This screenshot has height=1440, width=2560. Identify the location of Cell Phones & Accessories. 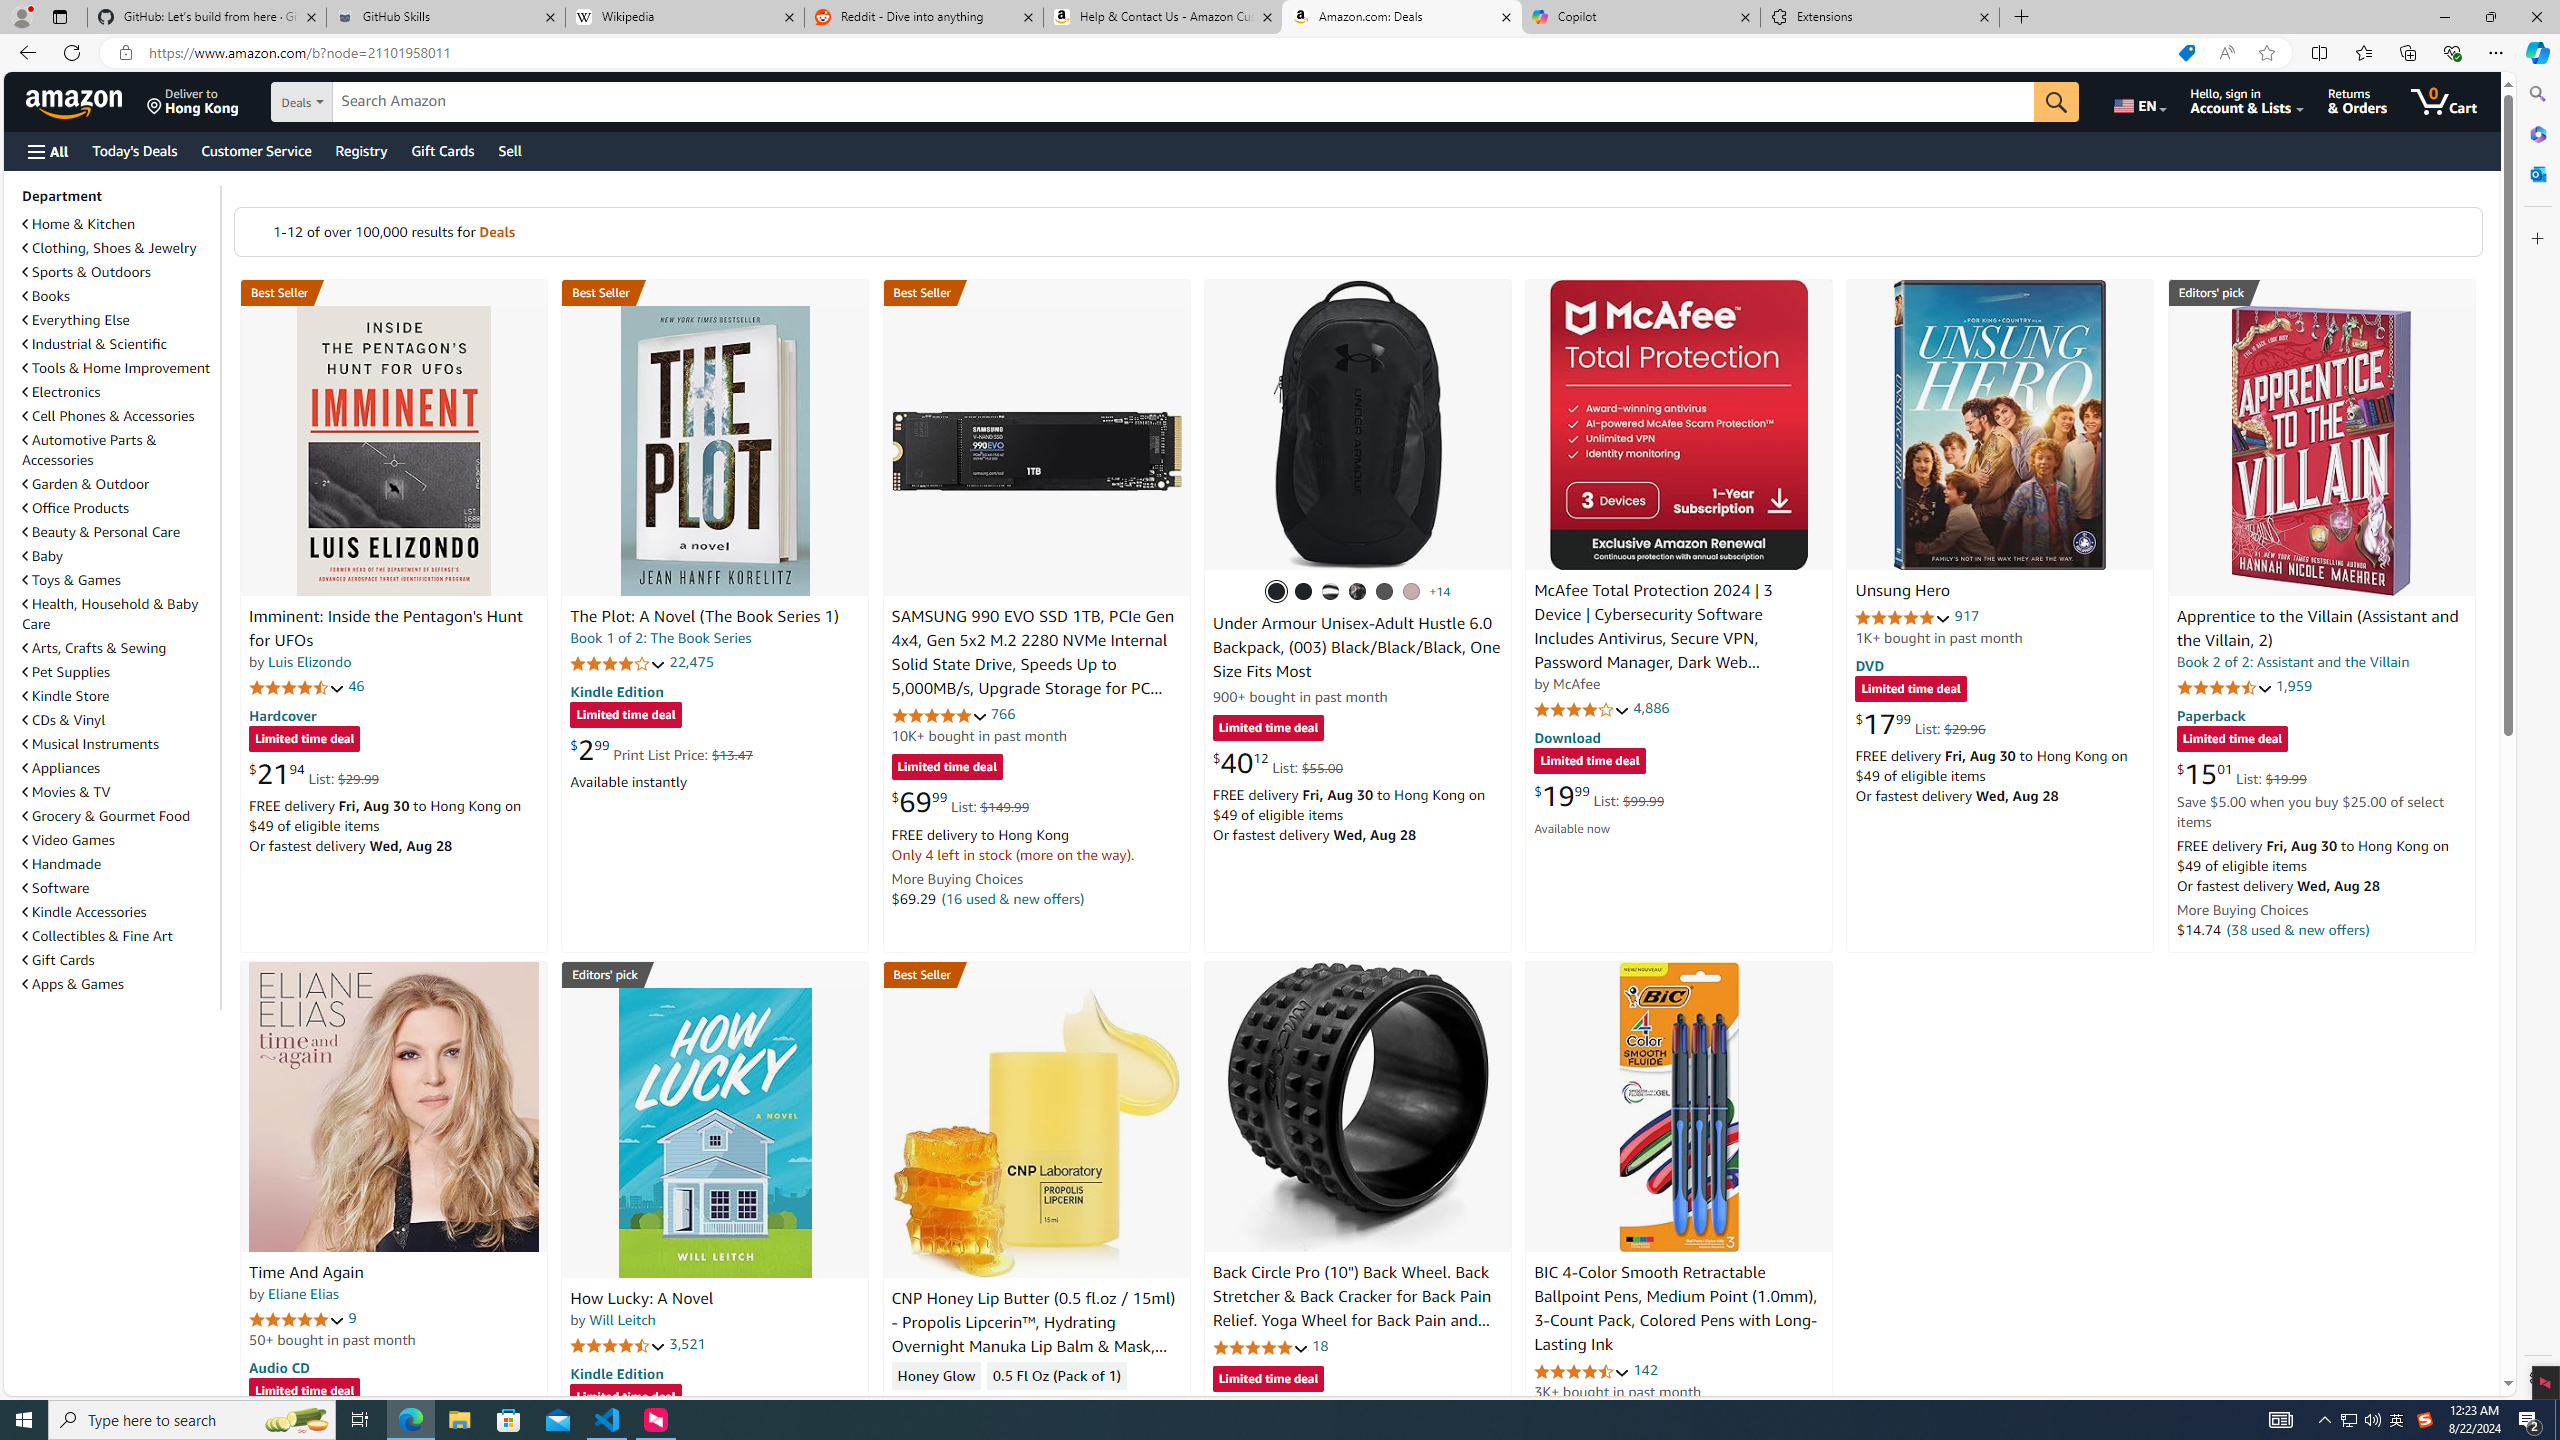
(108, 416).